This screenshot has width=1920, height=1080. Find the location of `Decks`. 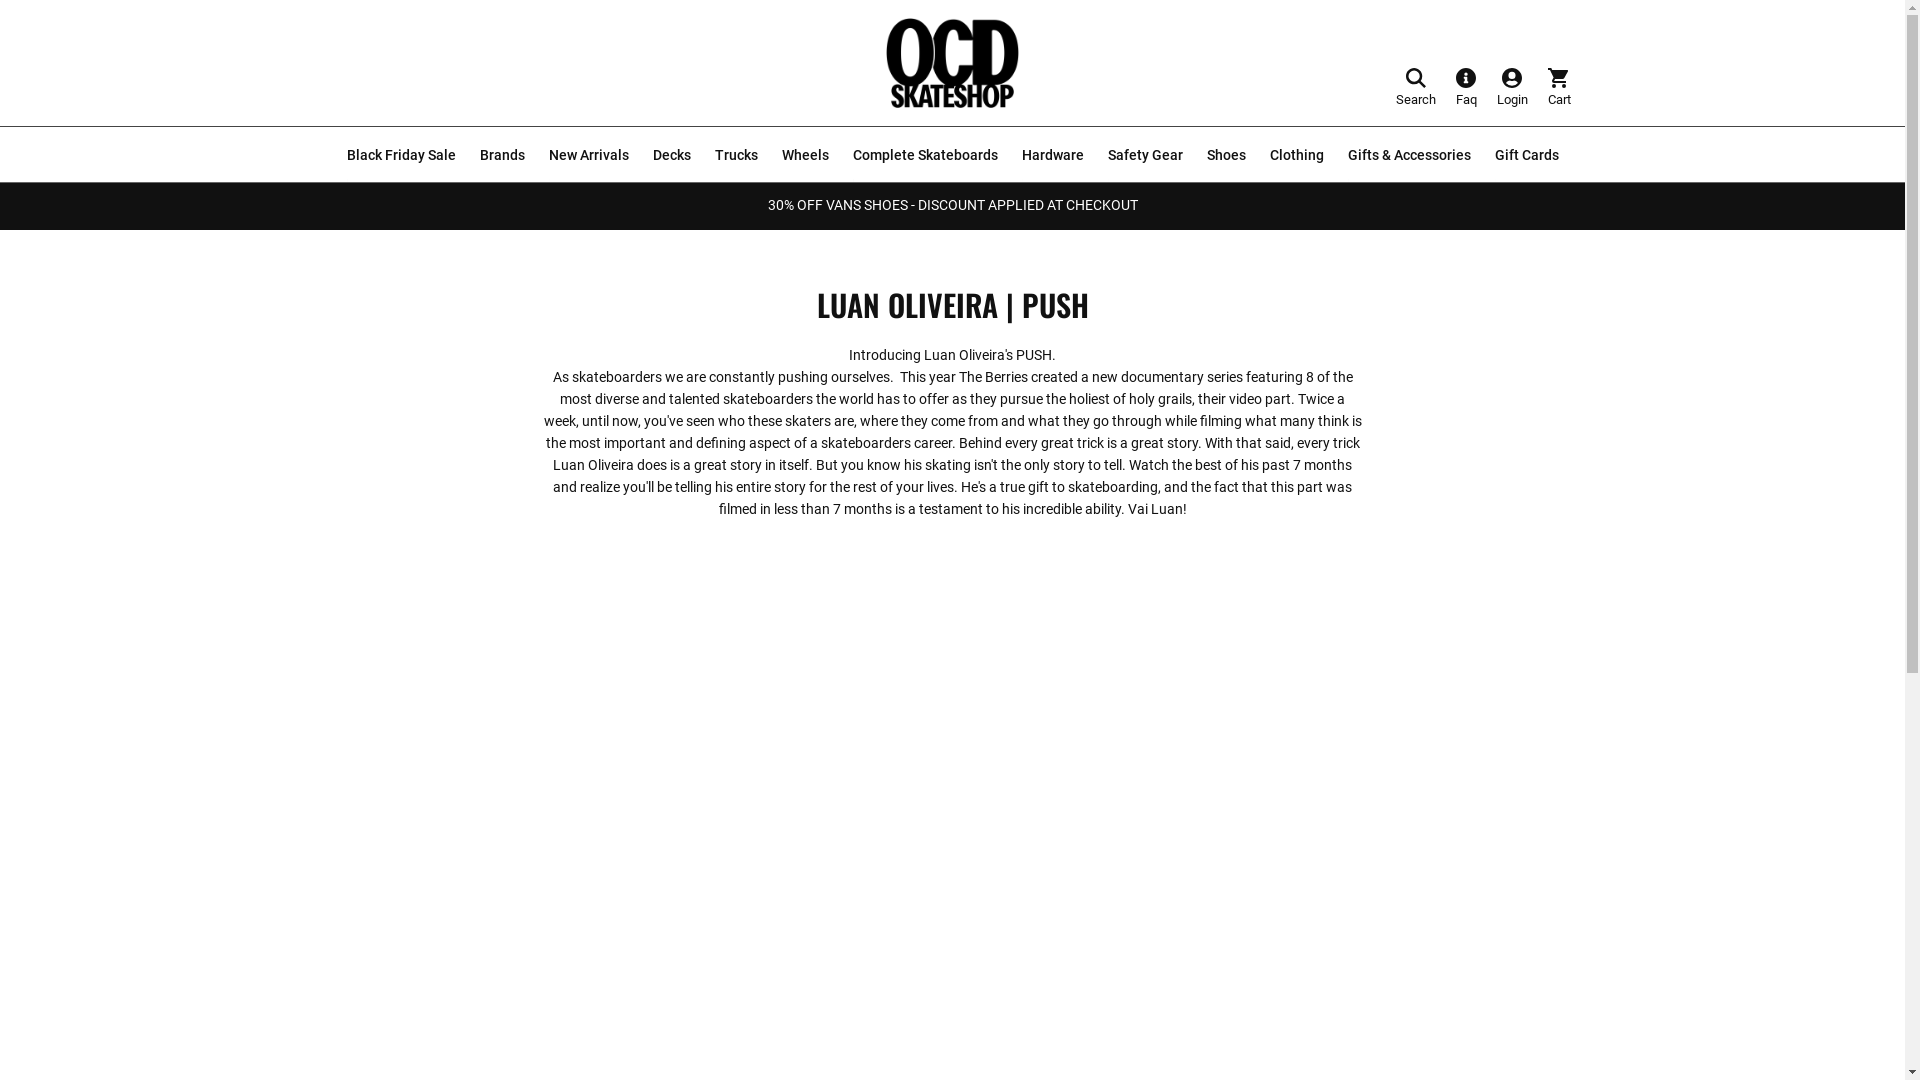

Decks is located at coordinates (671, 156).